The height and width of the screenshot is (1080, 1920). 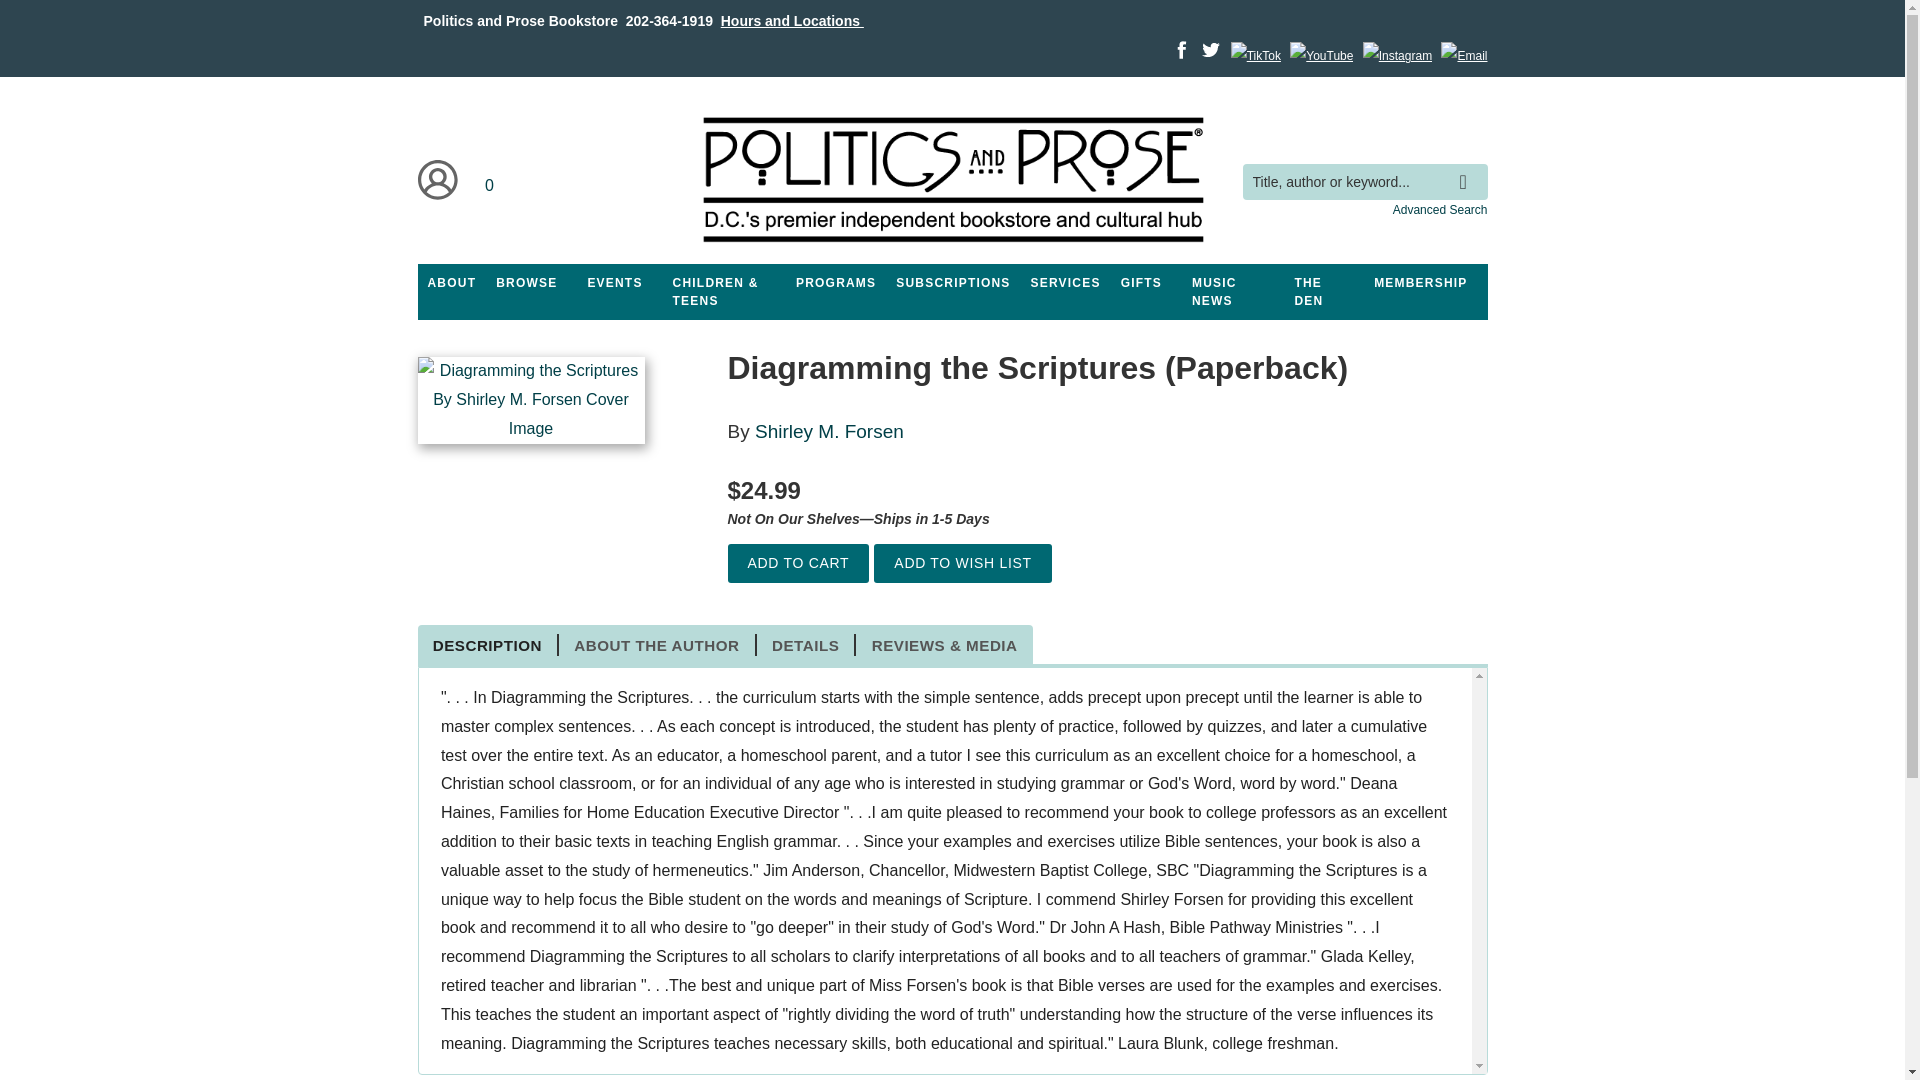 I want to click on EVENTS, so click(x=614, y=282).